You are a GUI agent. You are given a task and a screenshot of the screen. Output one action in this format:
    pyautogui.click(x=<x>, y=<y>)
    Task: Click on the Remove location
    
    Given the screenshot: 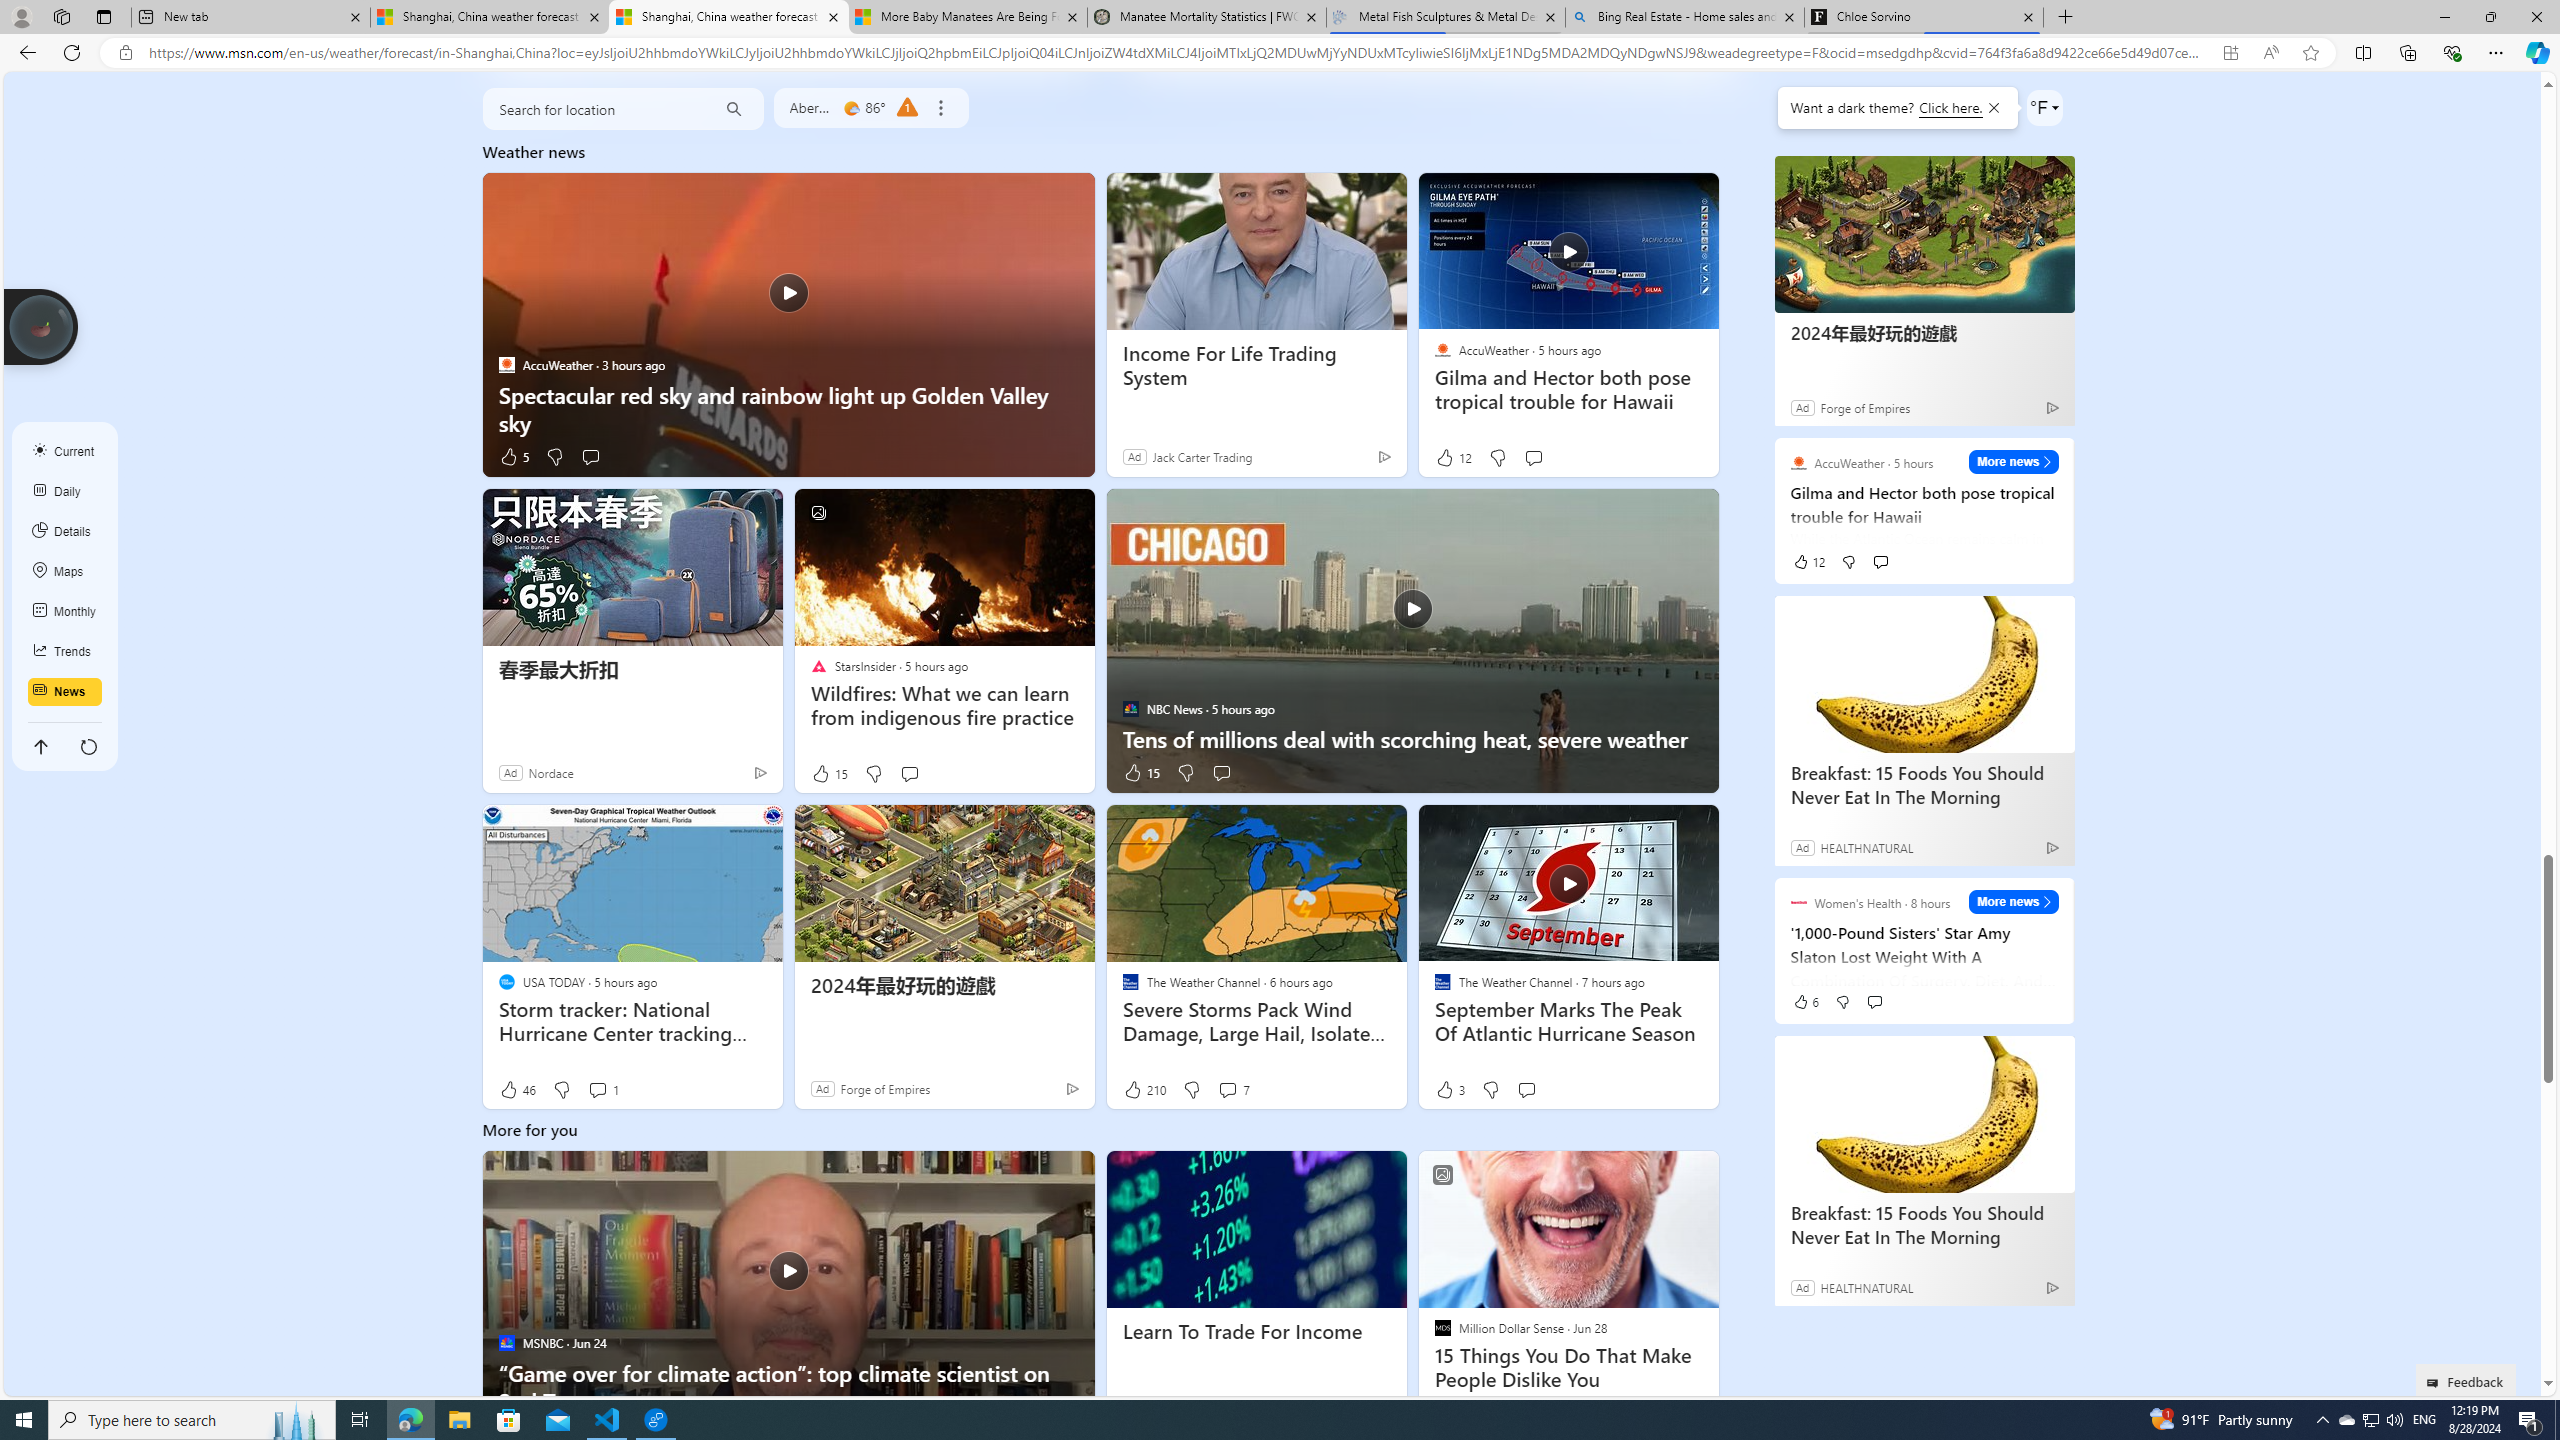 What is the action you would take?
    pyautogui.click(x=939, y=108)
    